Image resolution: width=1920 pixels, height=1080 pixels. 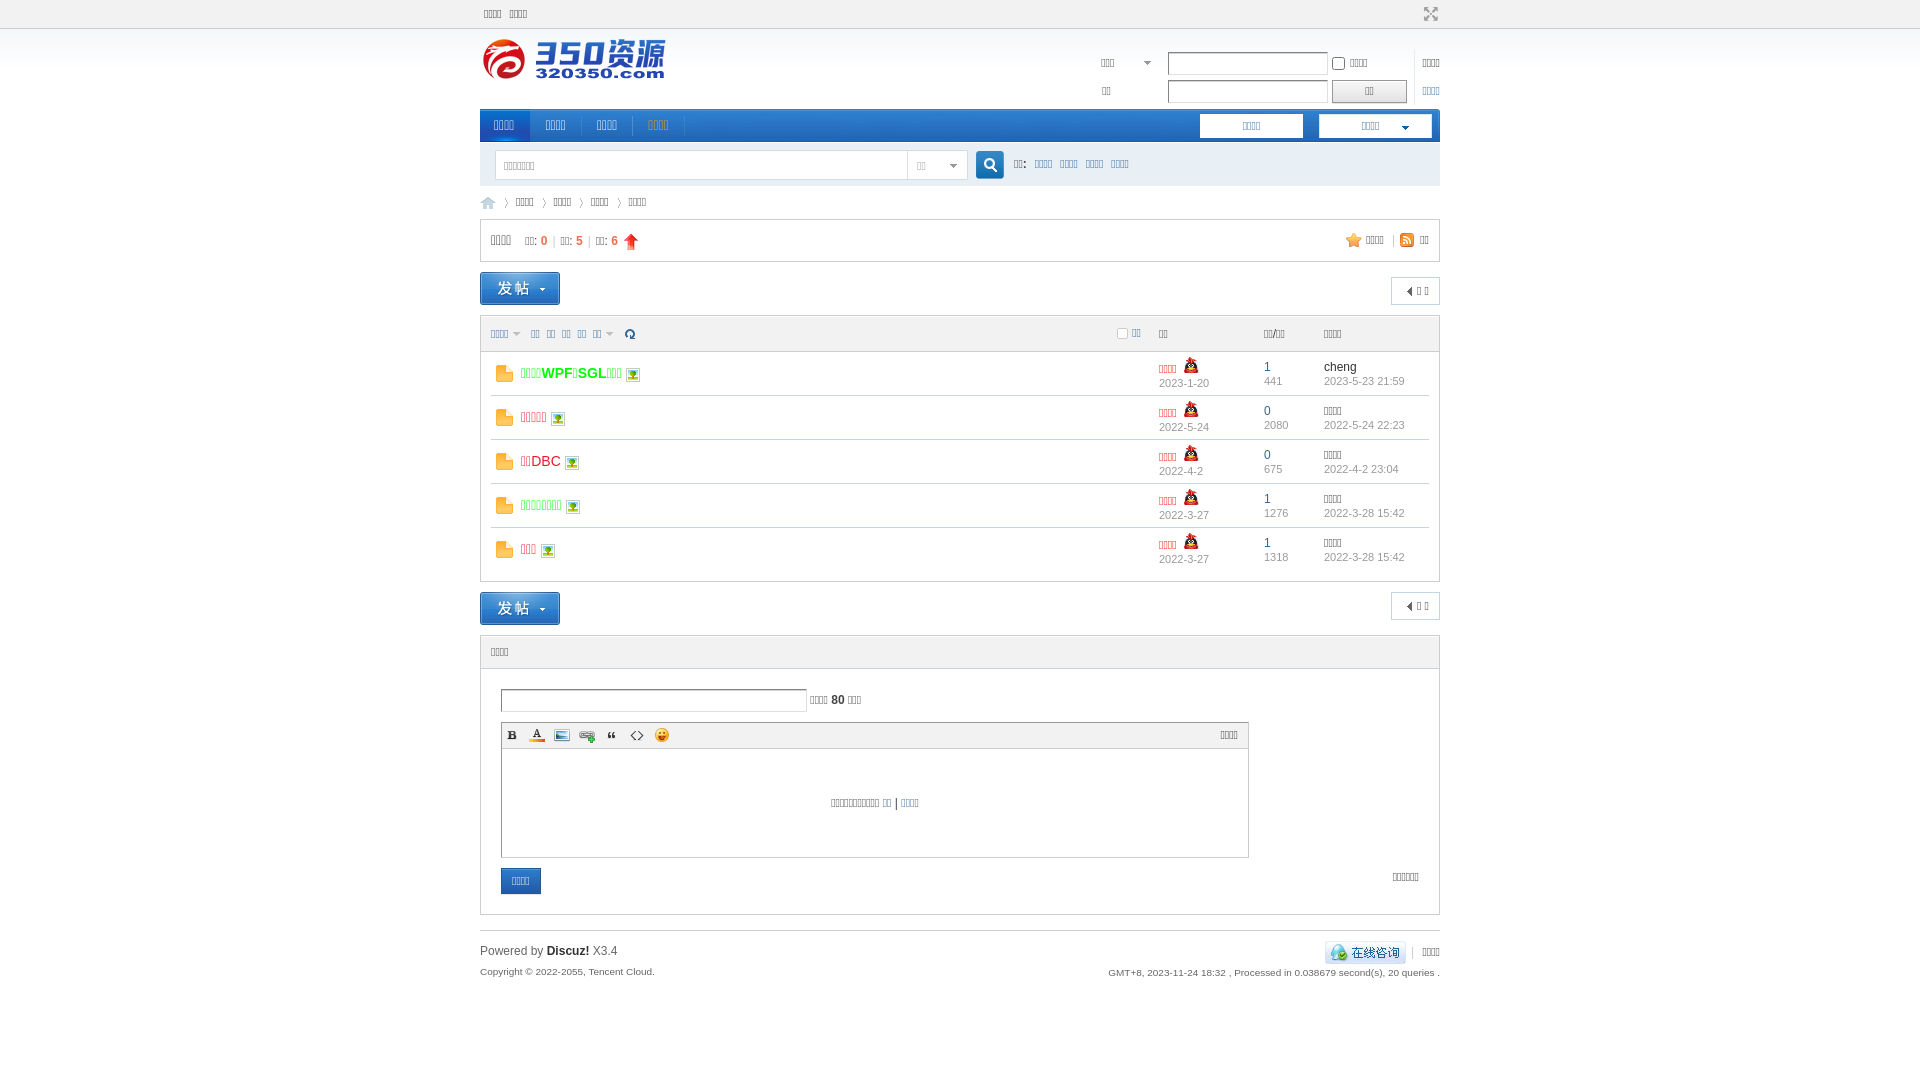 What do you see at coordinates (537, 735) in the screenshot?
I see `Color` at bounding box center [537, 735].